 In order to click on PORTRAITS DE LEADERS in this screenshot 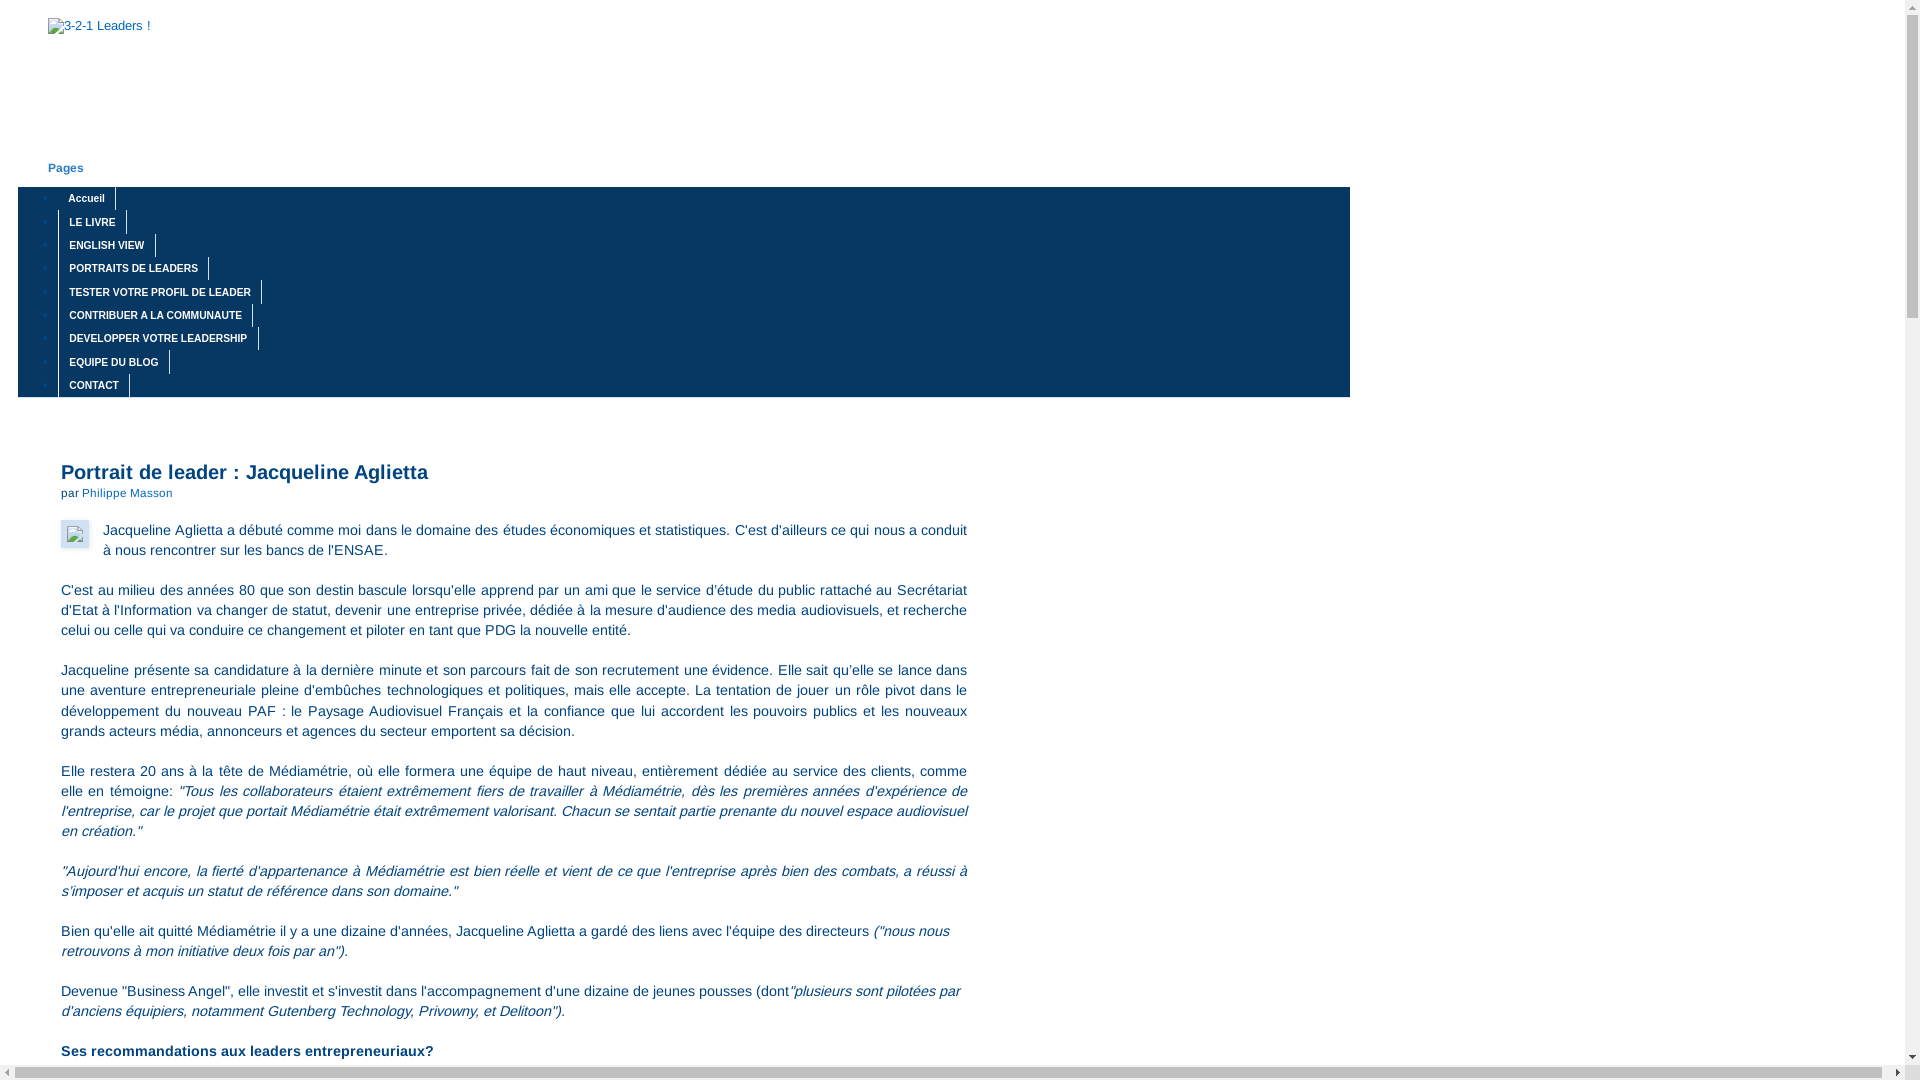, I will do `click(134, 268)`.